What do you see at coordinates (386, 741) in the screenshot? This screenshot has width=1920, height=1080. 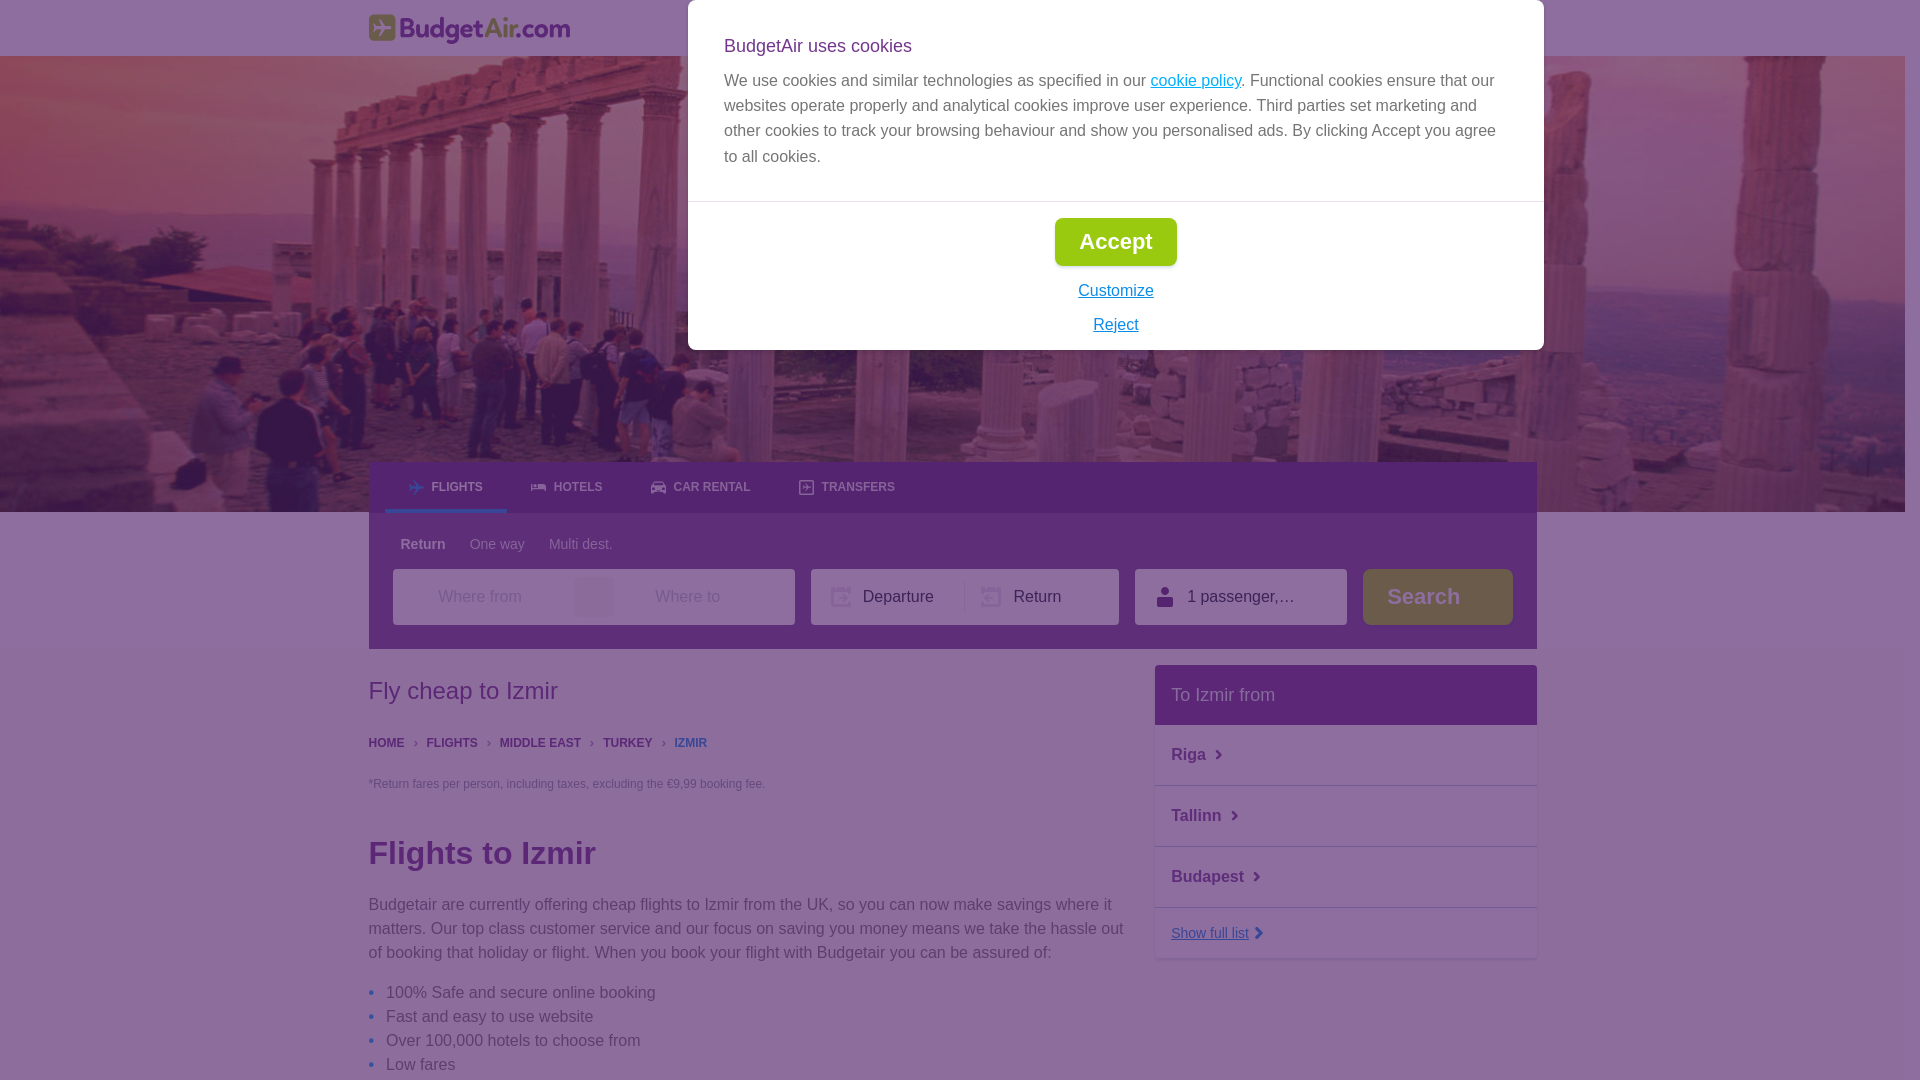 I see `HOME` at bounding box center [386, 741].